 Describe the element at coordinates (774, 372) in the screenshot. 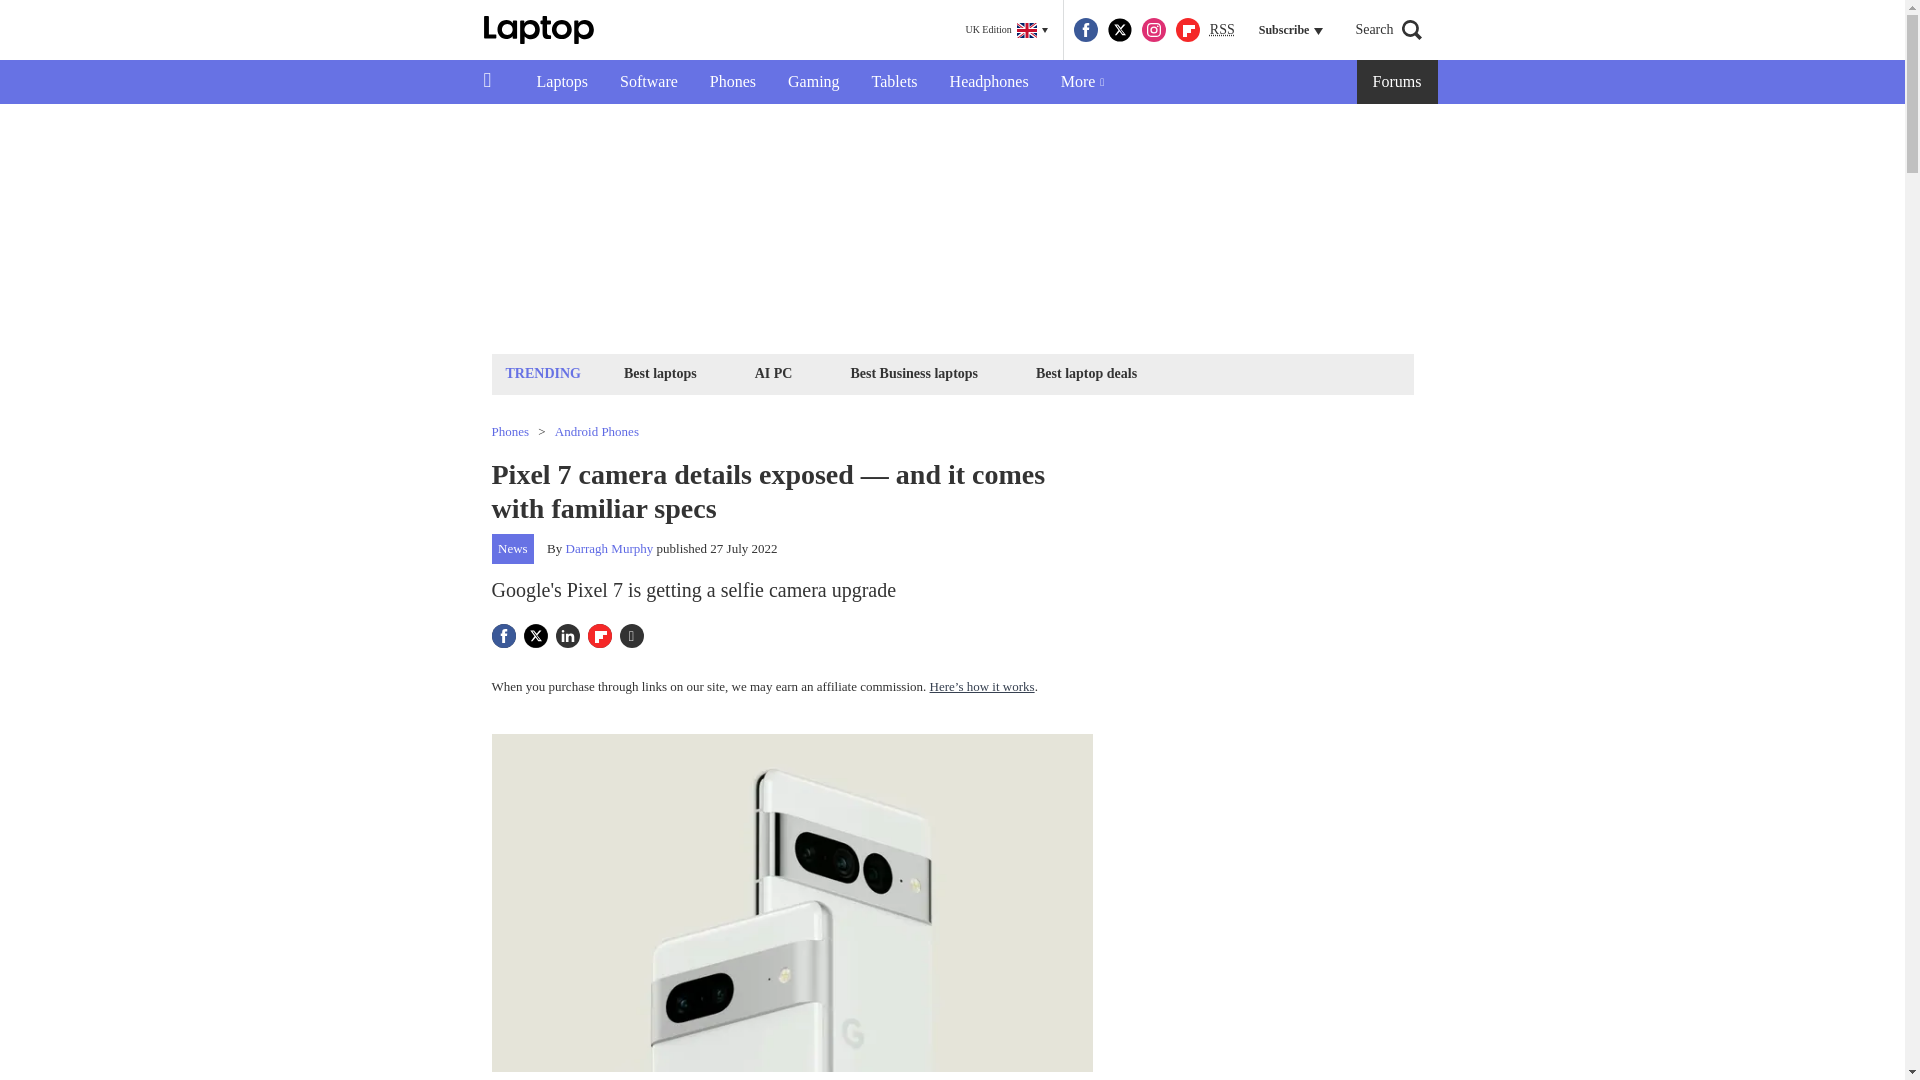

I see `AI PC` at that location.